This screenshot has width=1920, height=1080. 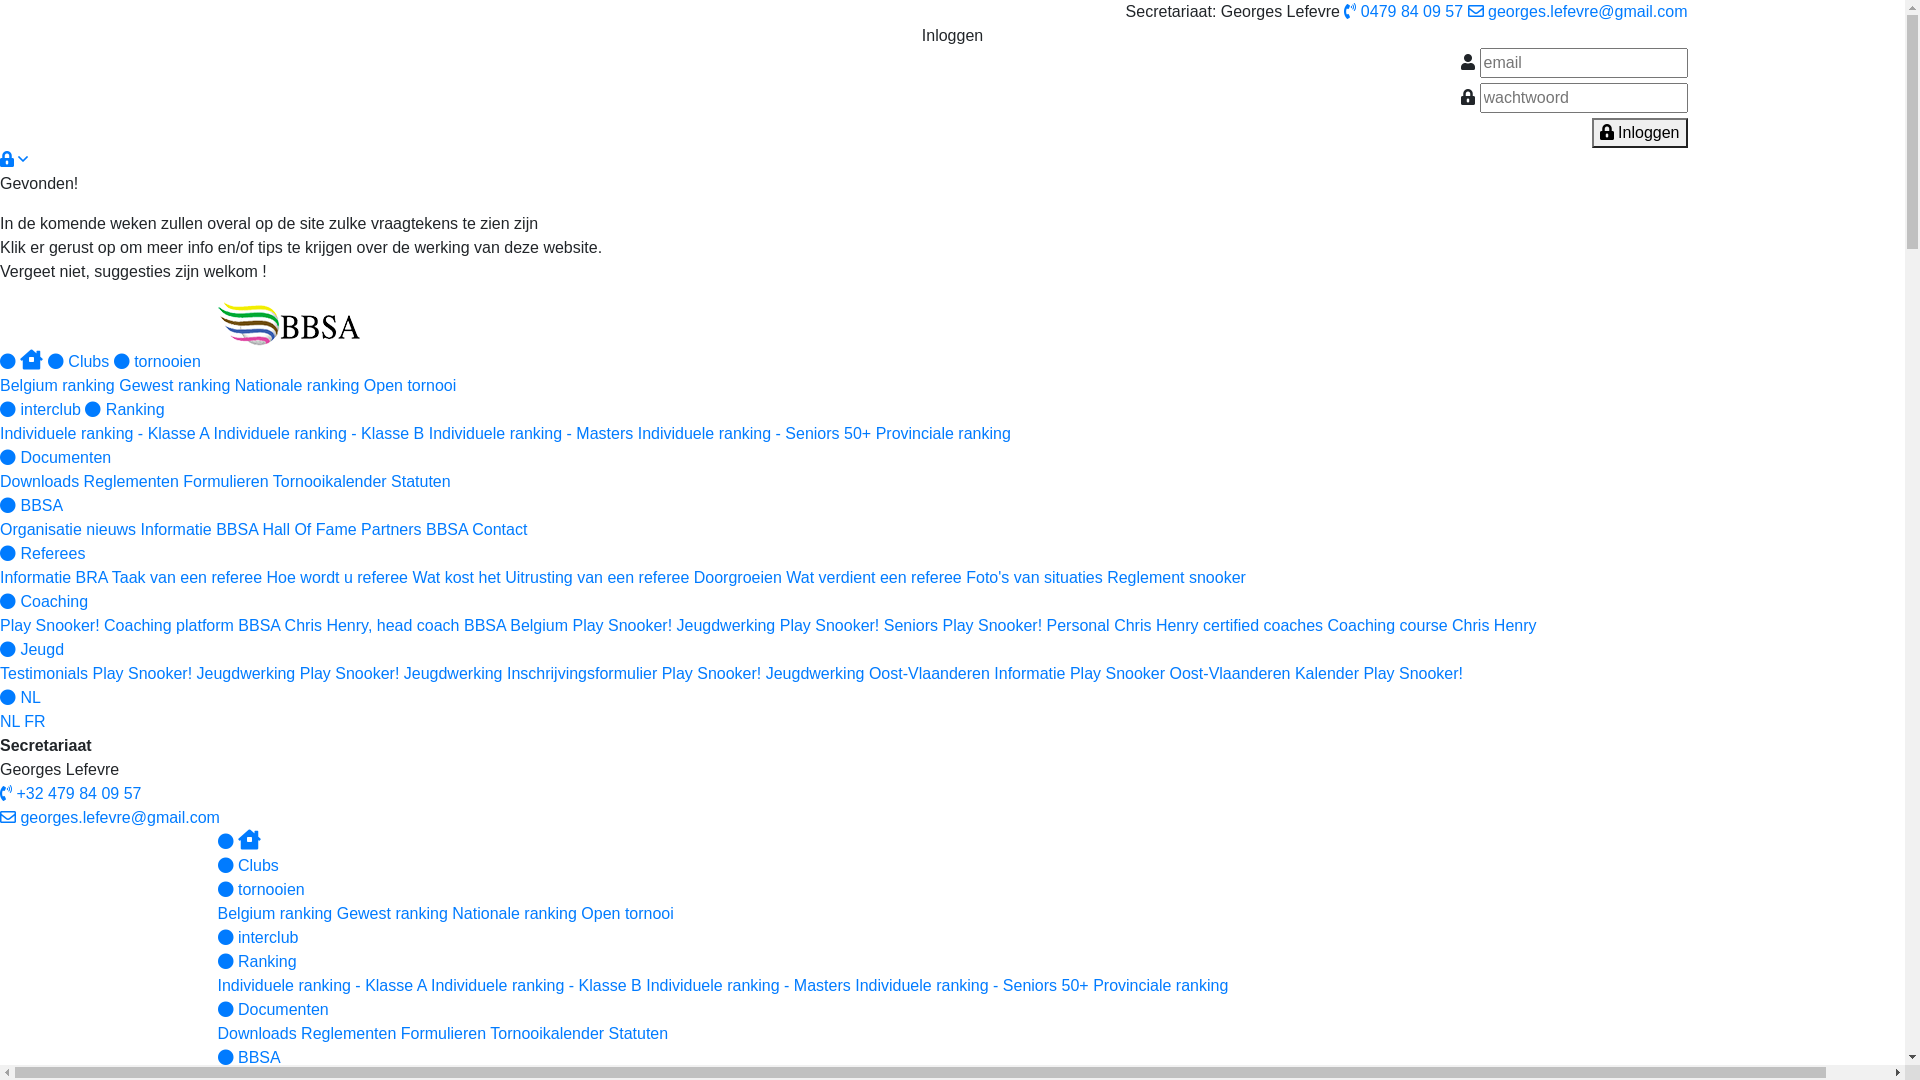 I want to click on tornooien, so click(x=158, y=362).